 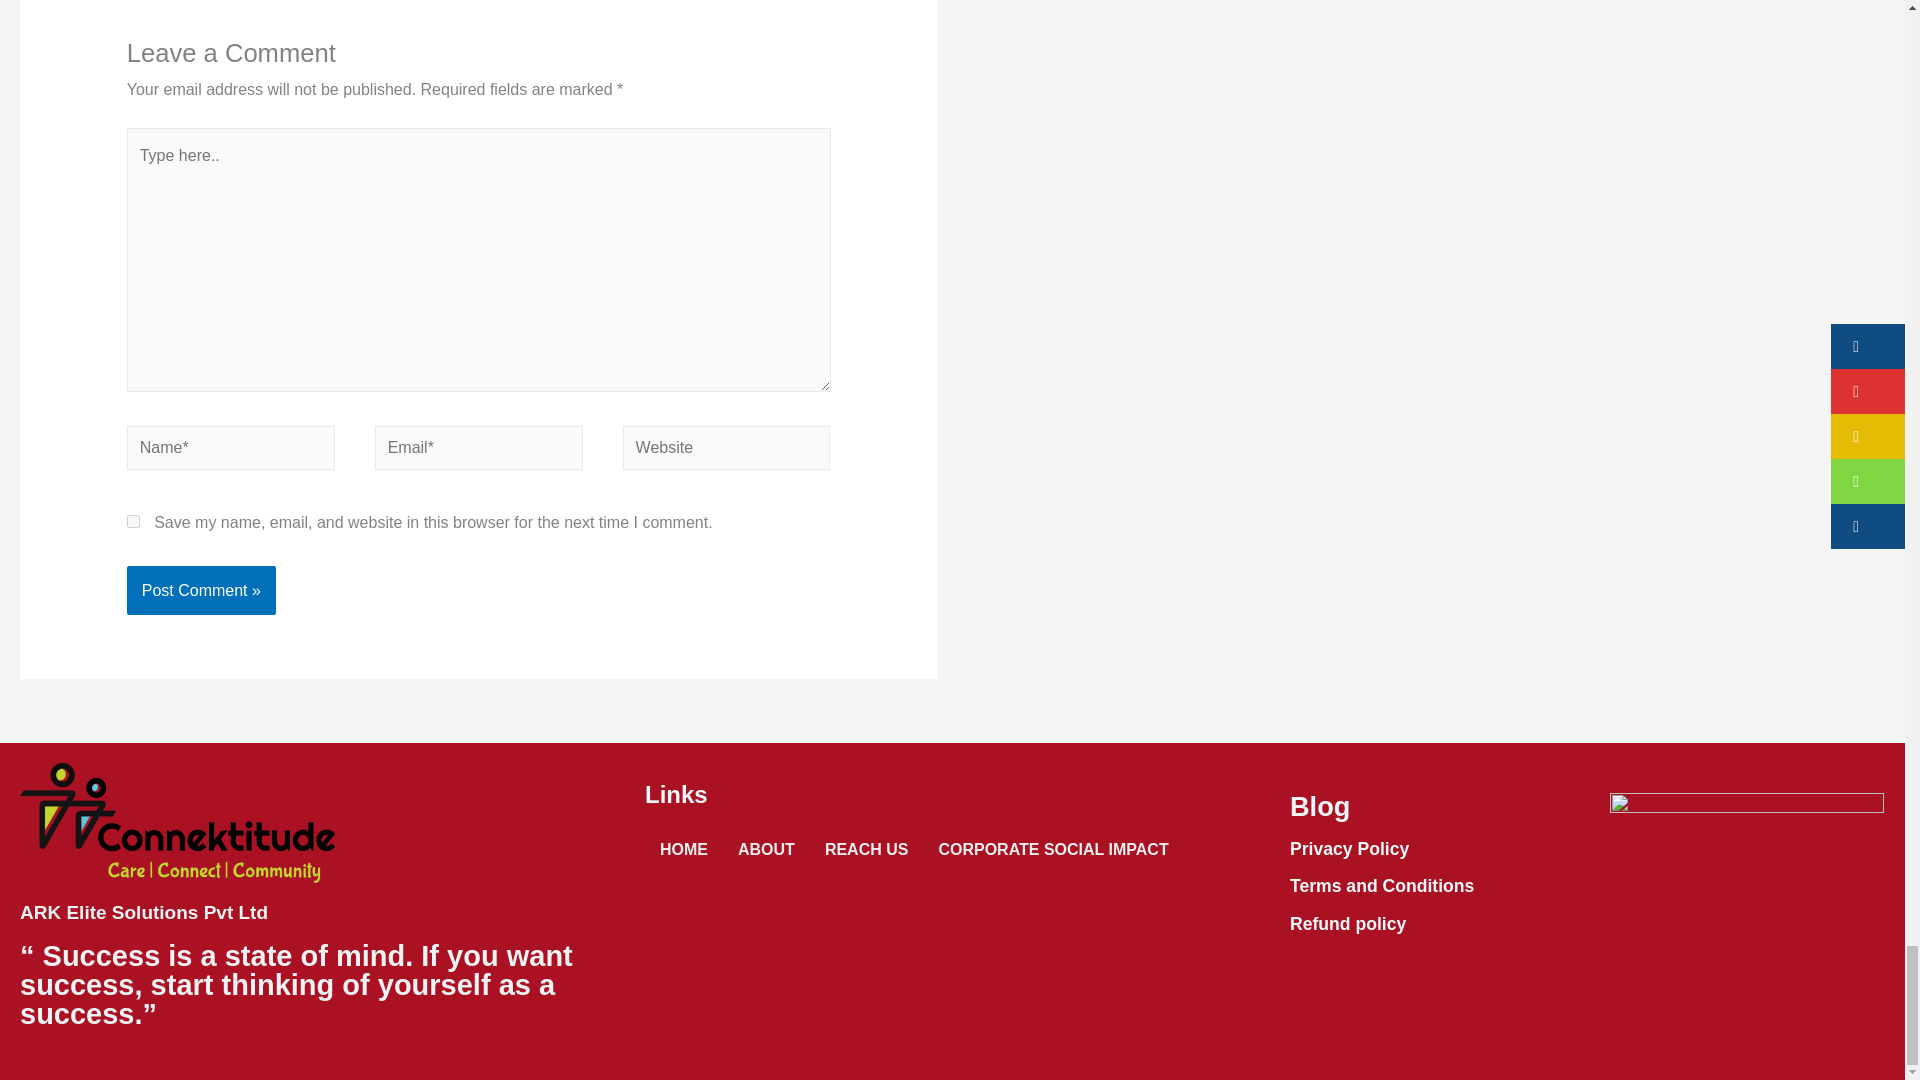 I want to click on CORPORATE SOCIAL IMPACT, so click(x=1052, y=850).